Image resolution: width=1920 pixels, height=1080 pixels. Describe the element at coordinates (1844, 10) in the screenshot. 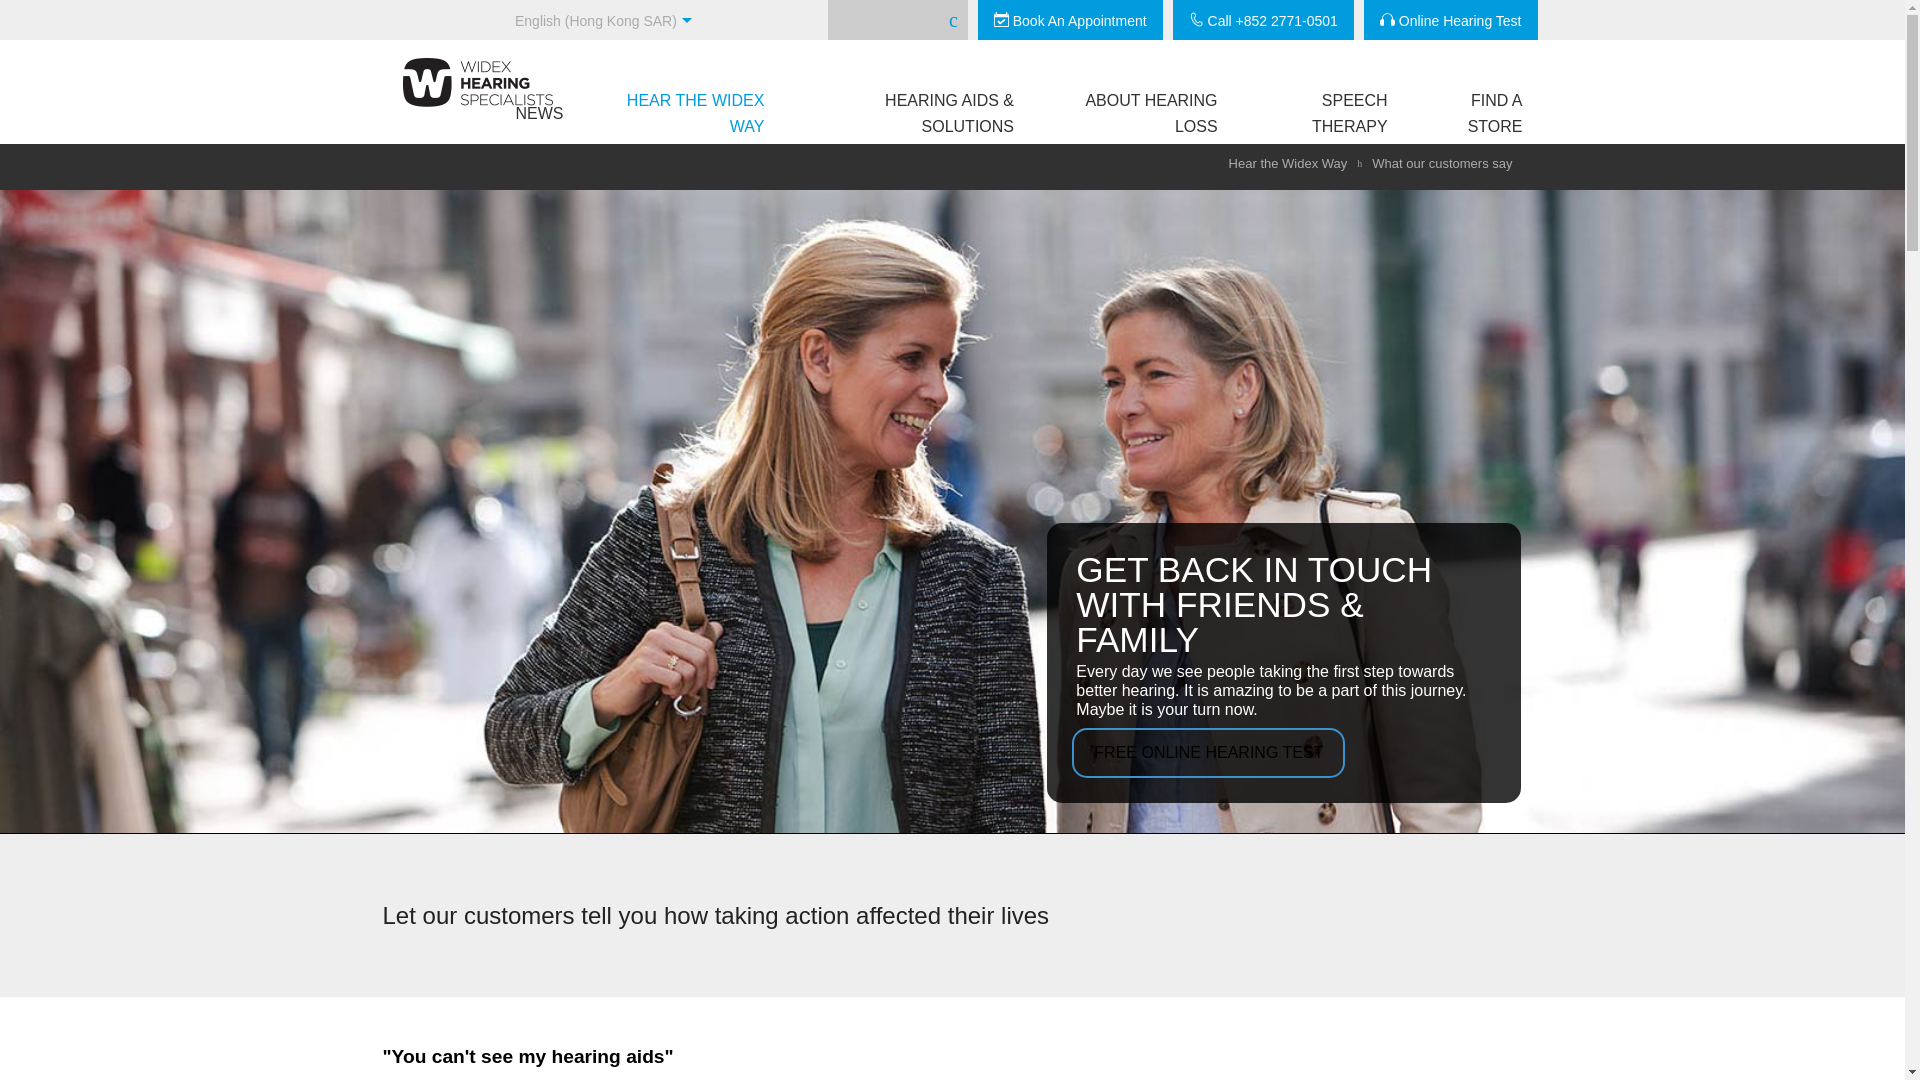

I see `close menu` at that location.